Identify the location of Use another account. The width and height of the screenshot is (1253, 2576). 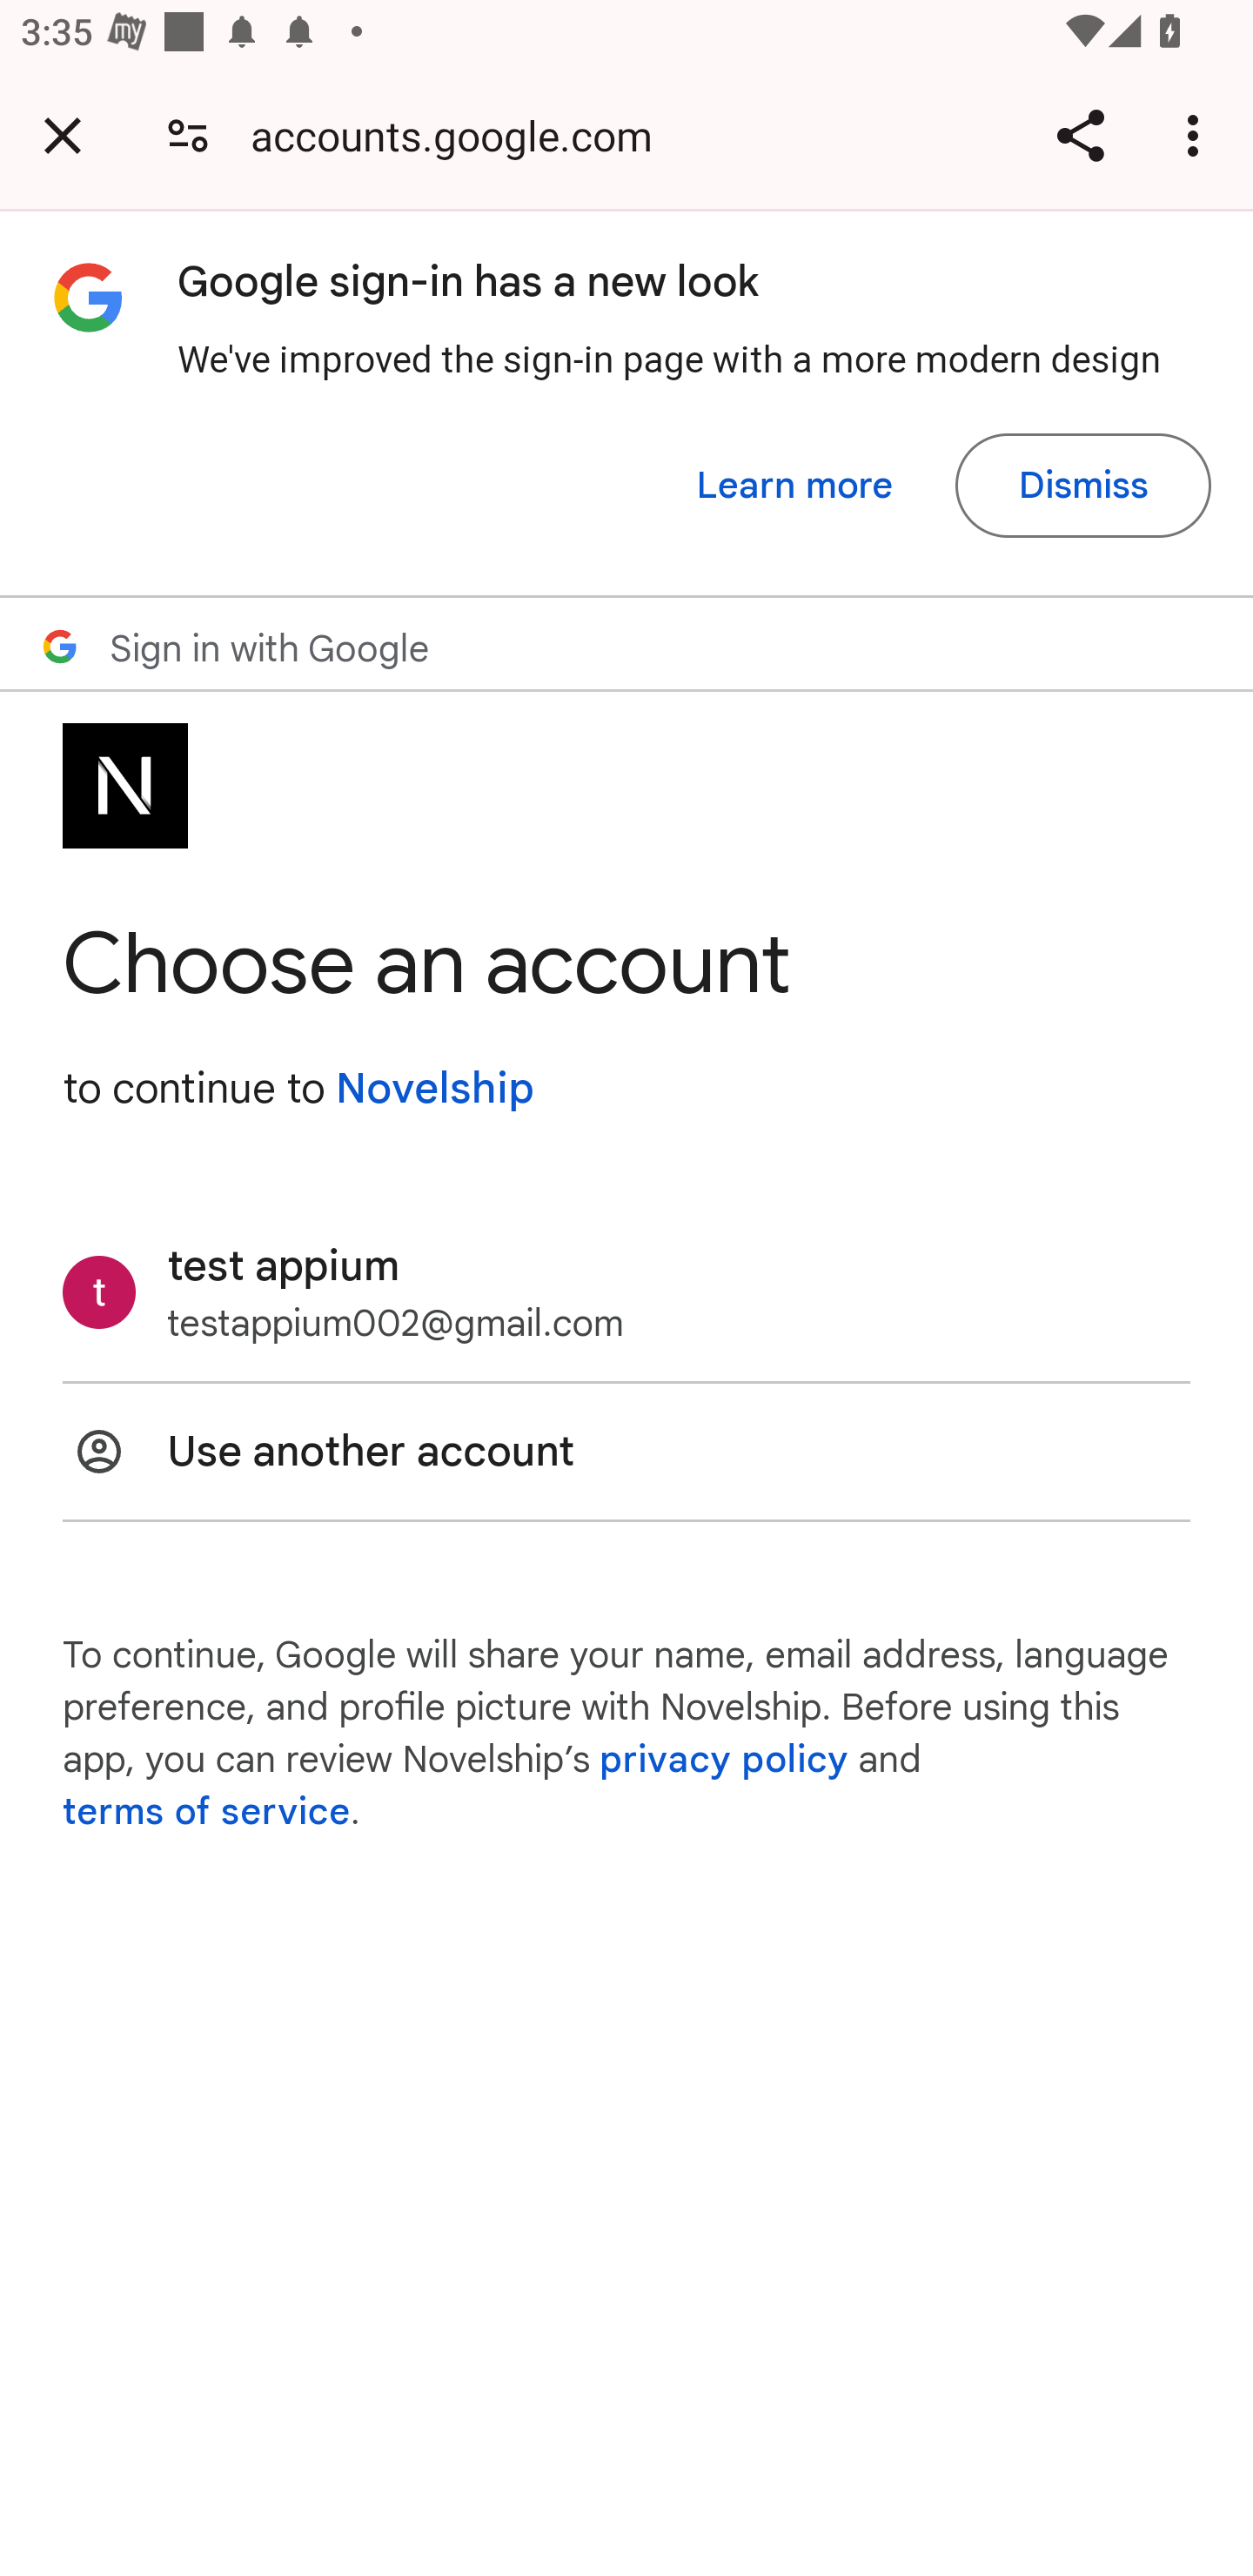
(626, 1452).